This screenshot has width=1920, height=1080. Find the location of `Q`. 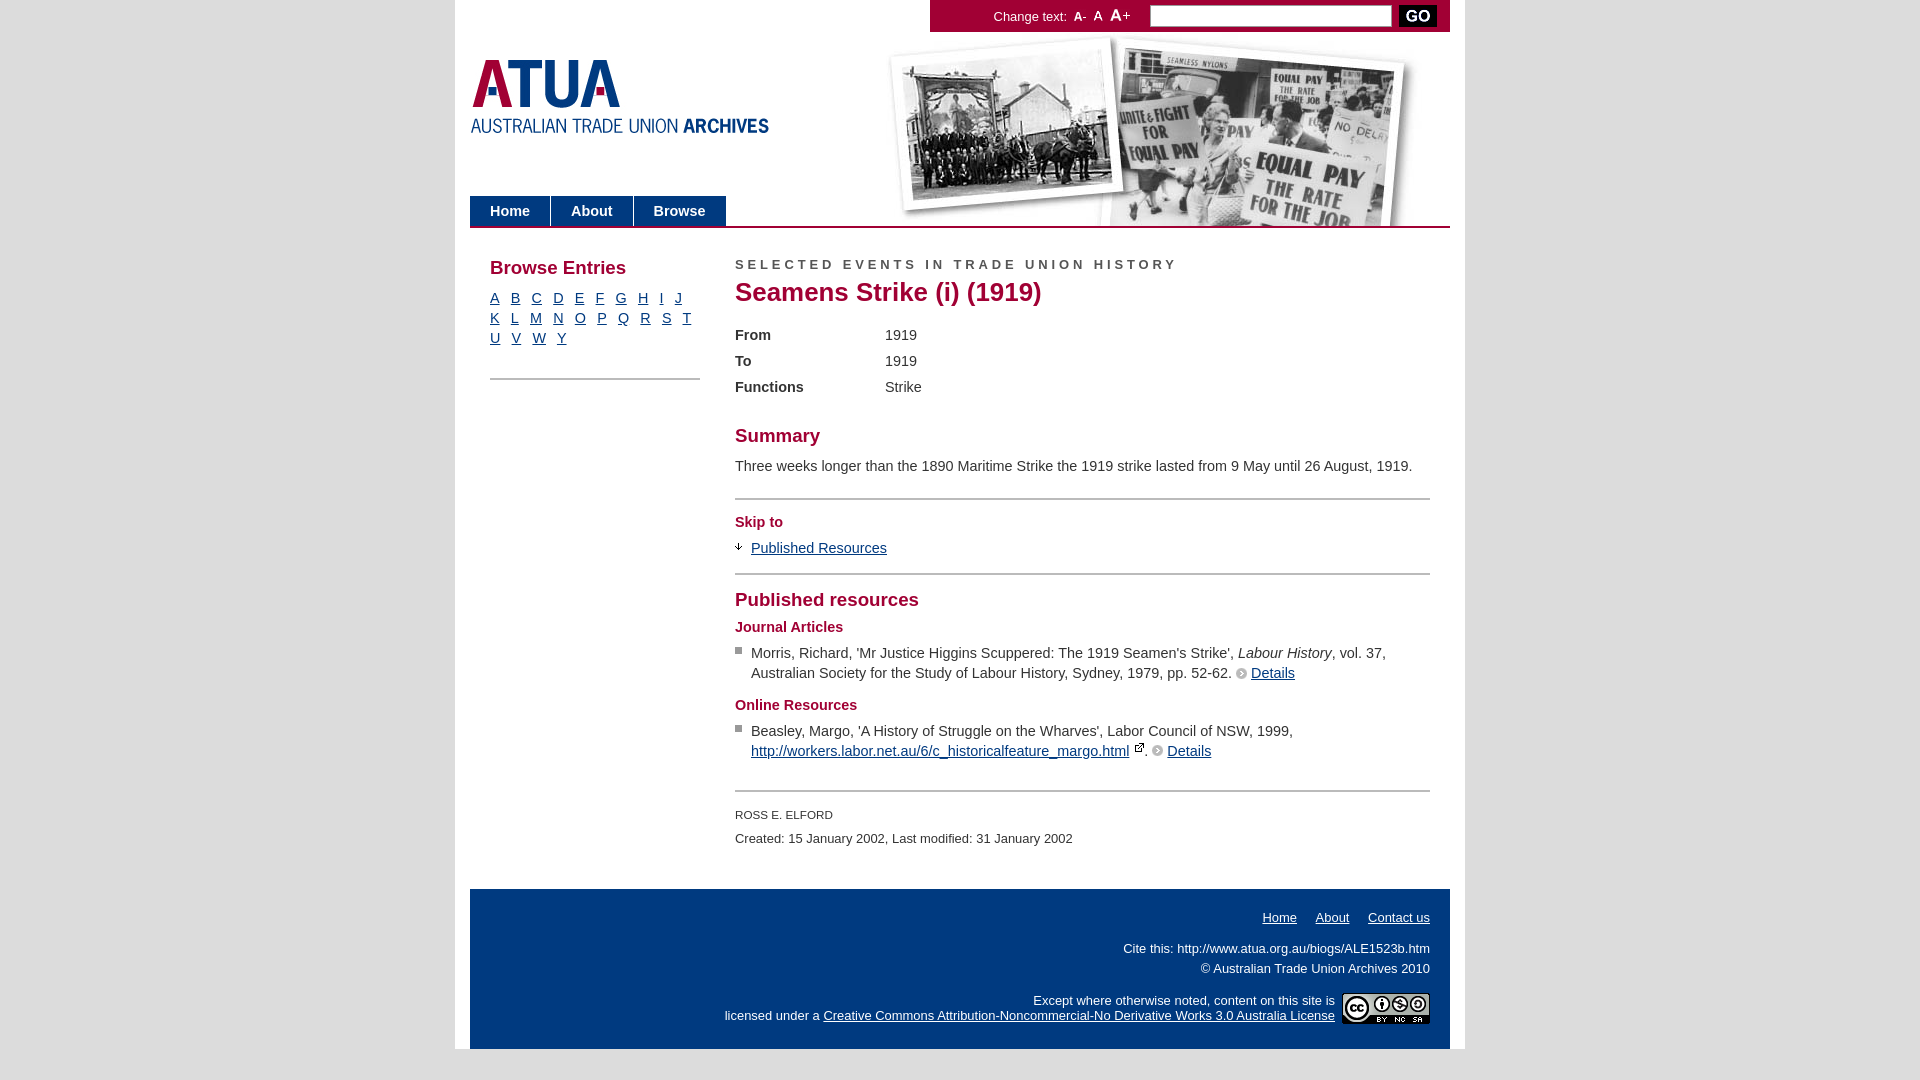

Q is located at coordinates (624, 318).